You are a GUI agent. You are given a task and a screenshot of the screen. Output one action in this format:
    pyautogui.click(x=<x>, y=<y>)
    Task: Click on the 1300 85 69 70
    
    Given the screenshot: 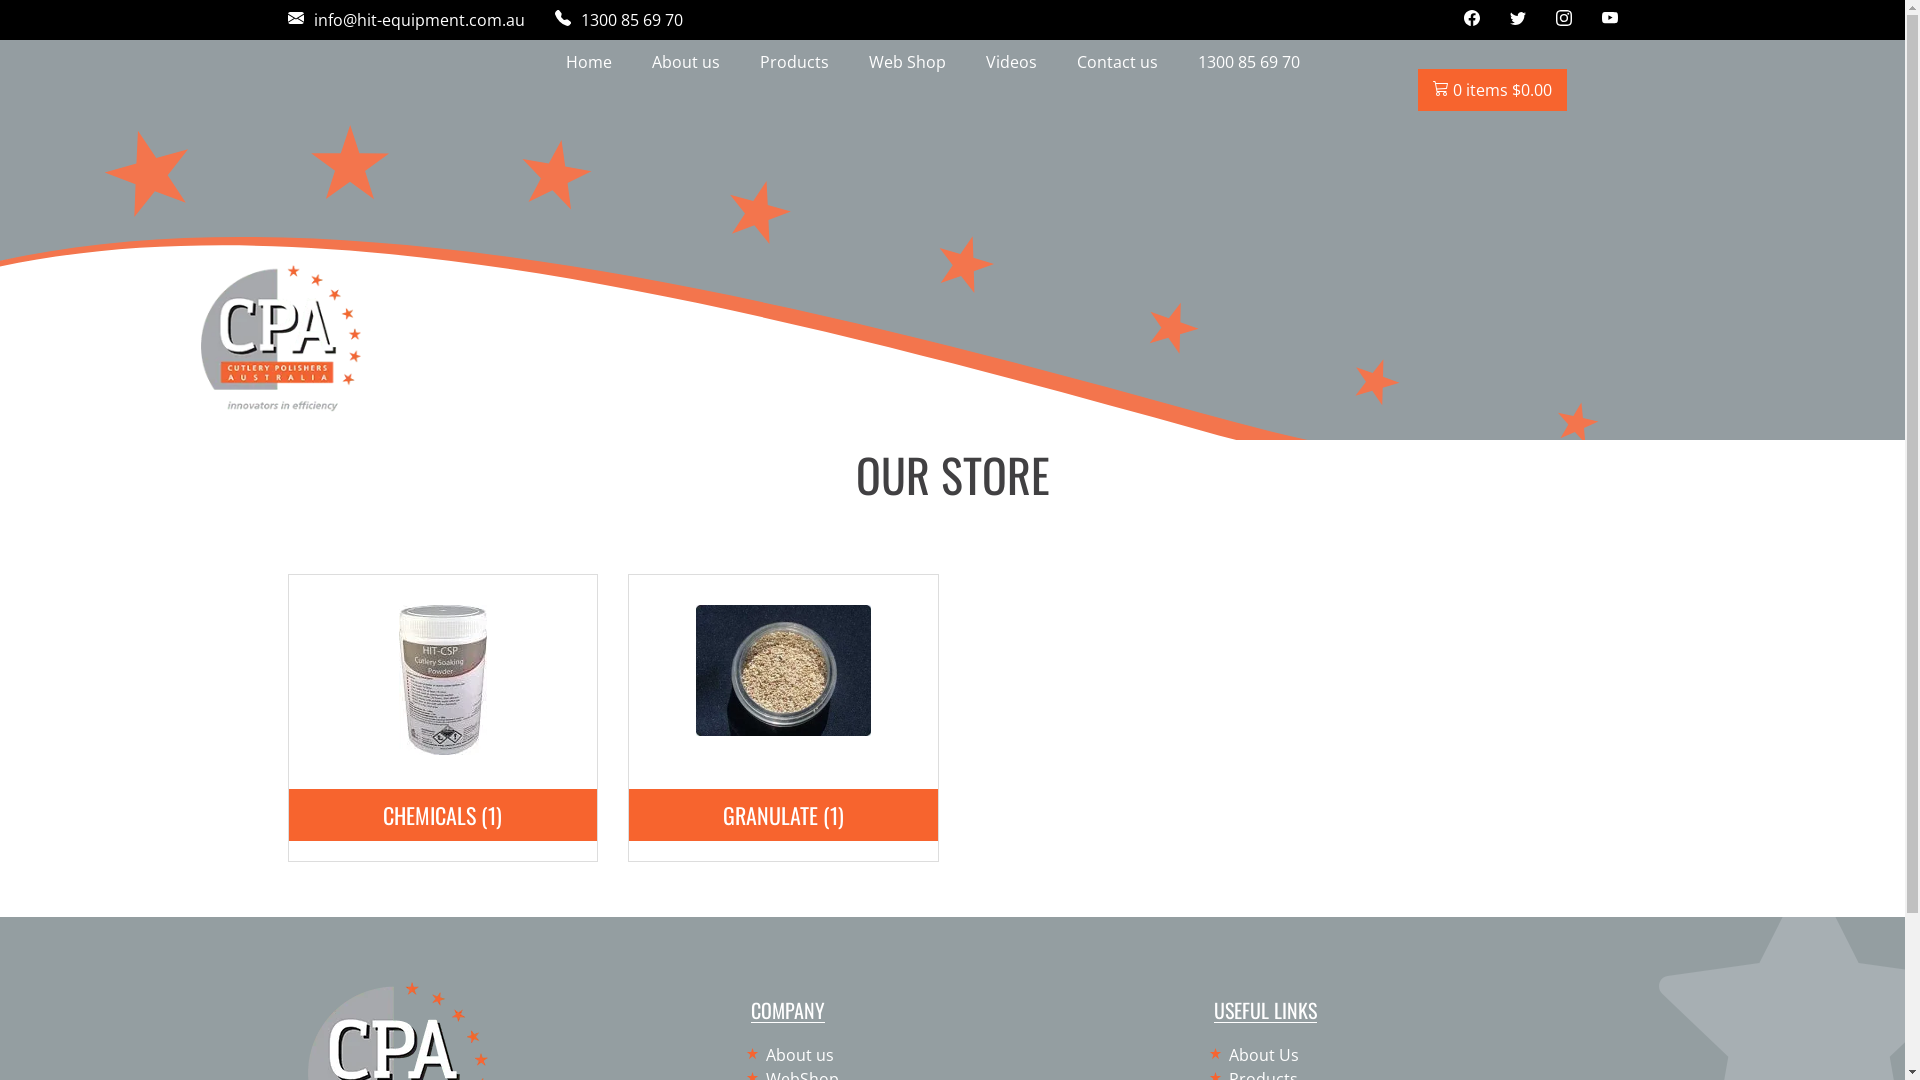 What is the action you would take?
    pyautogui.click(x=1249, y=62)
    